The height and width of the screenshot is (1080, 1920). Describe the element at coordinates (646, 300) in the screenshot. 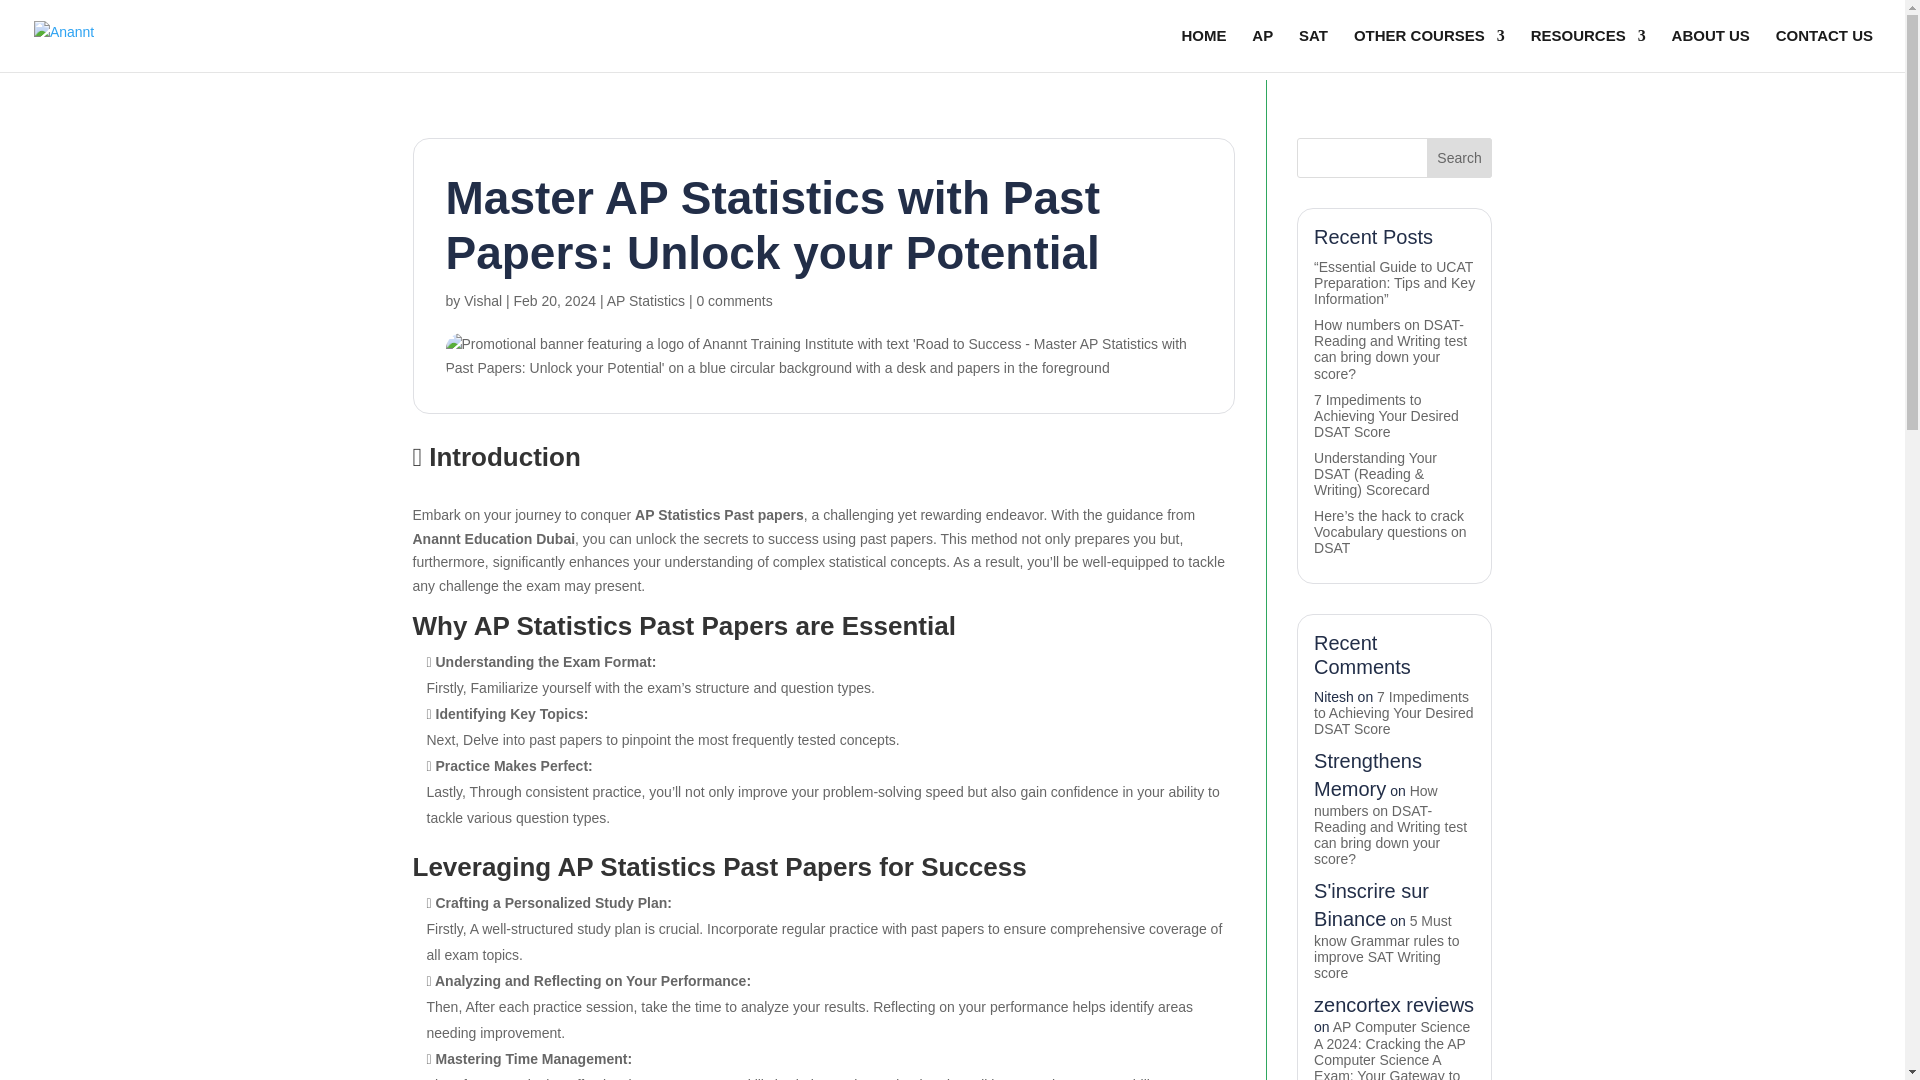

I see `AP Statistics` at that location.